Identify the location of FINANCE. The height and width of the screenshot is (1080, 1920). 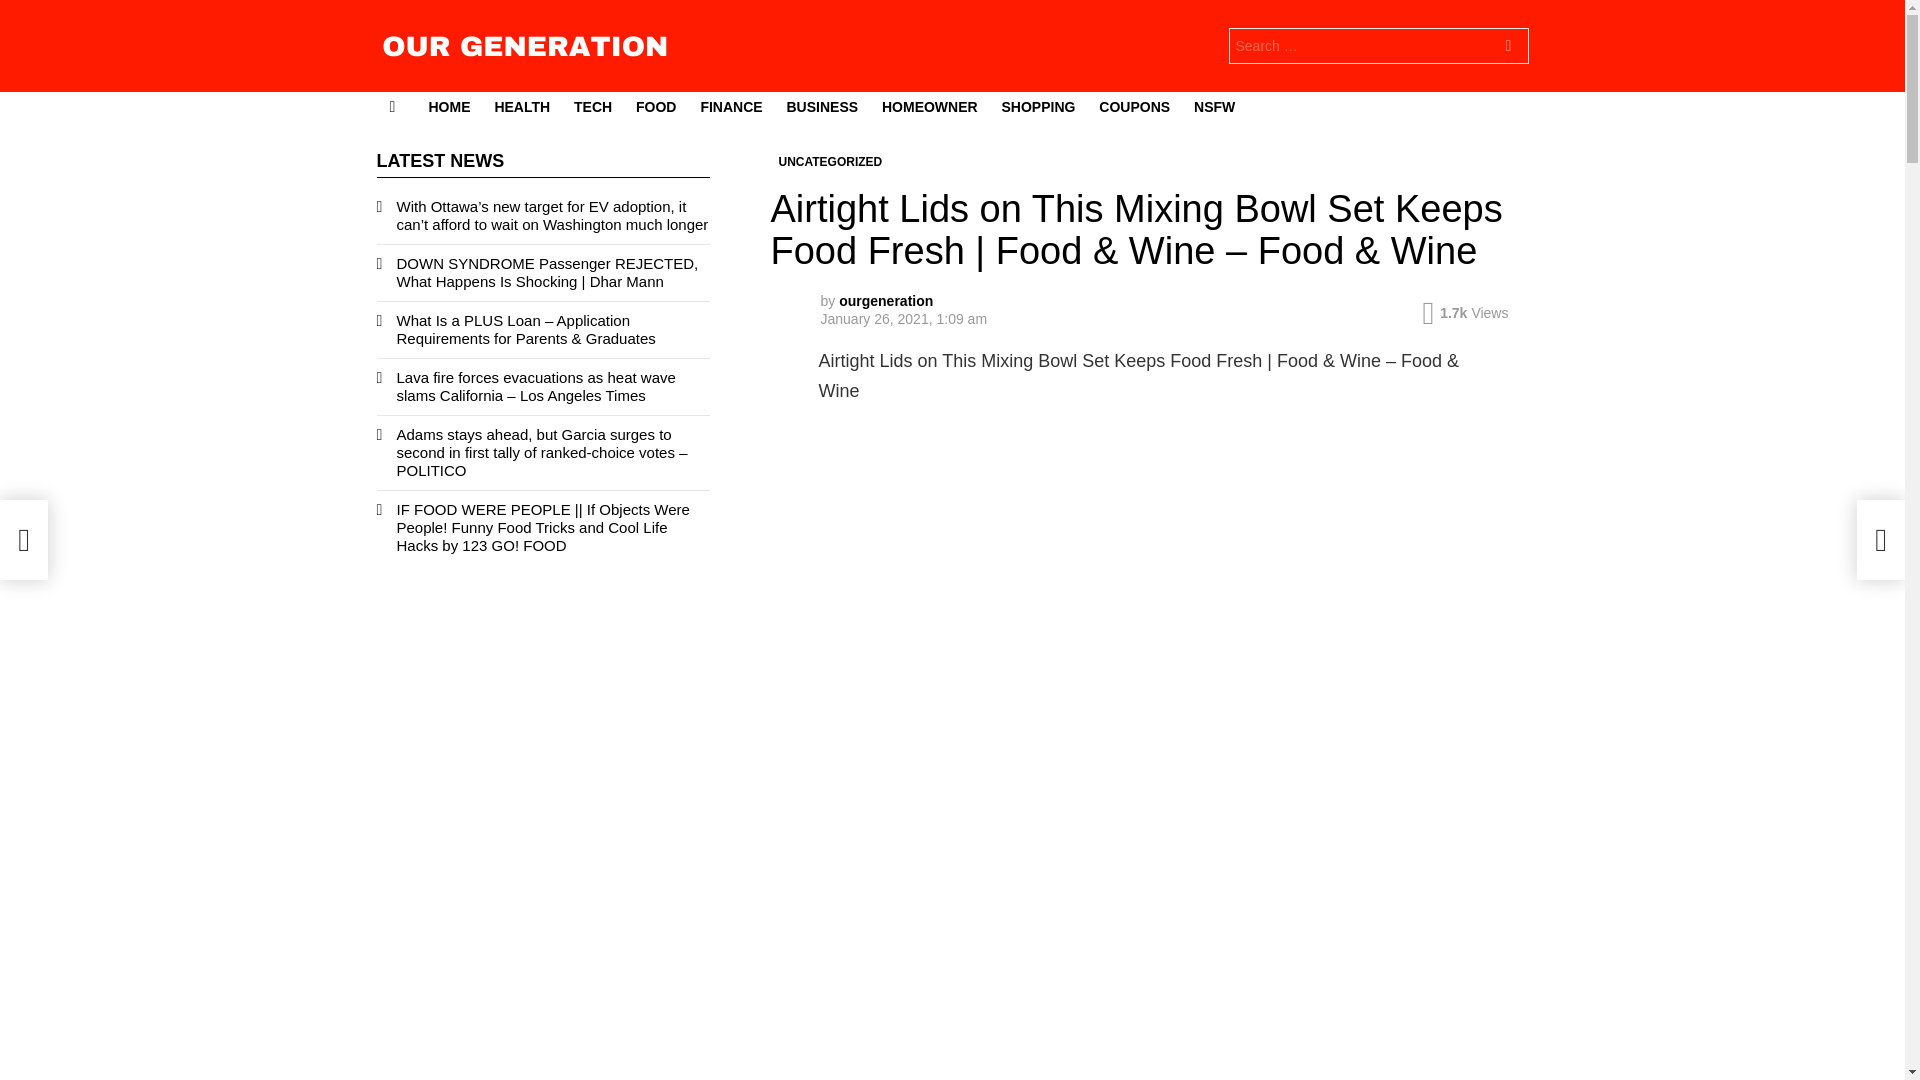
(730, 106).